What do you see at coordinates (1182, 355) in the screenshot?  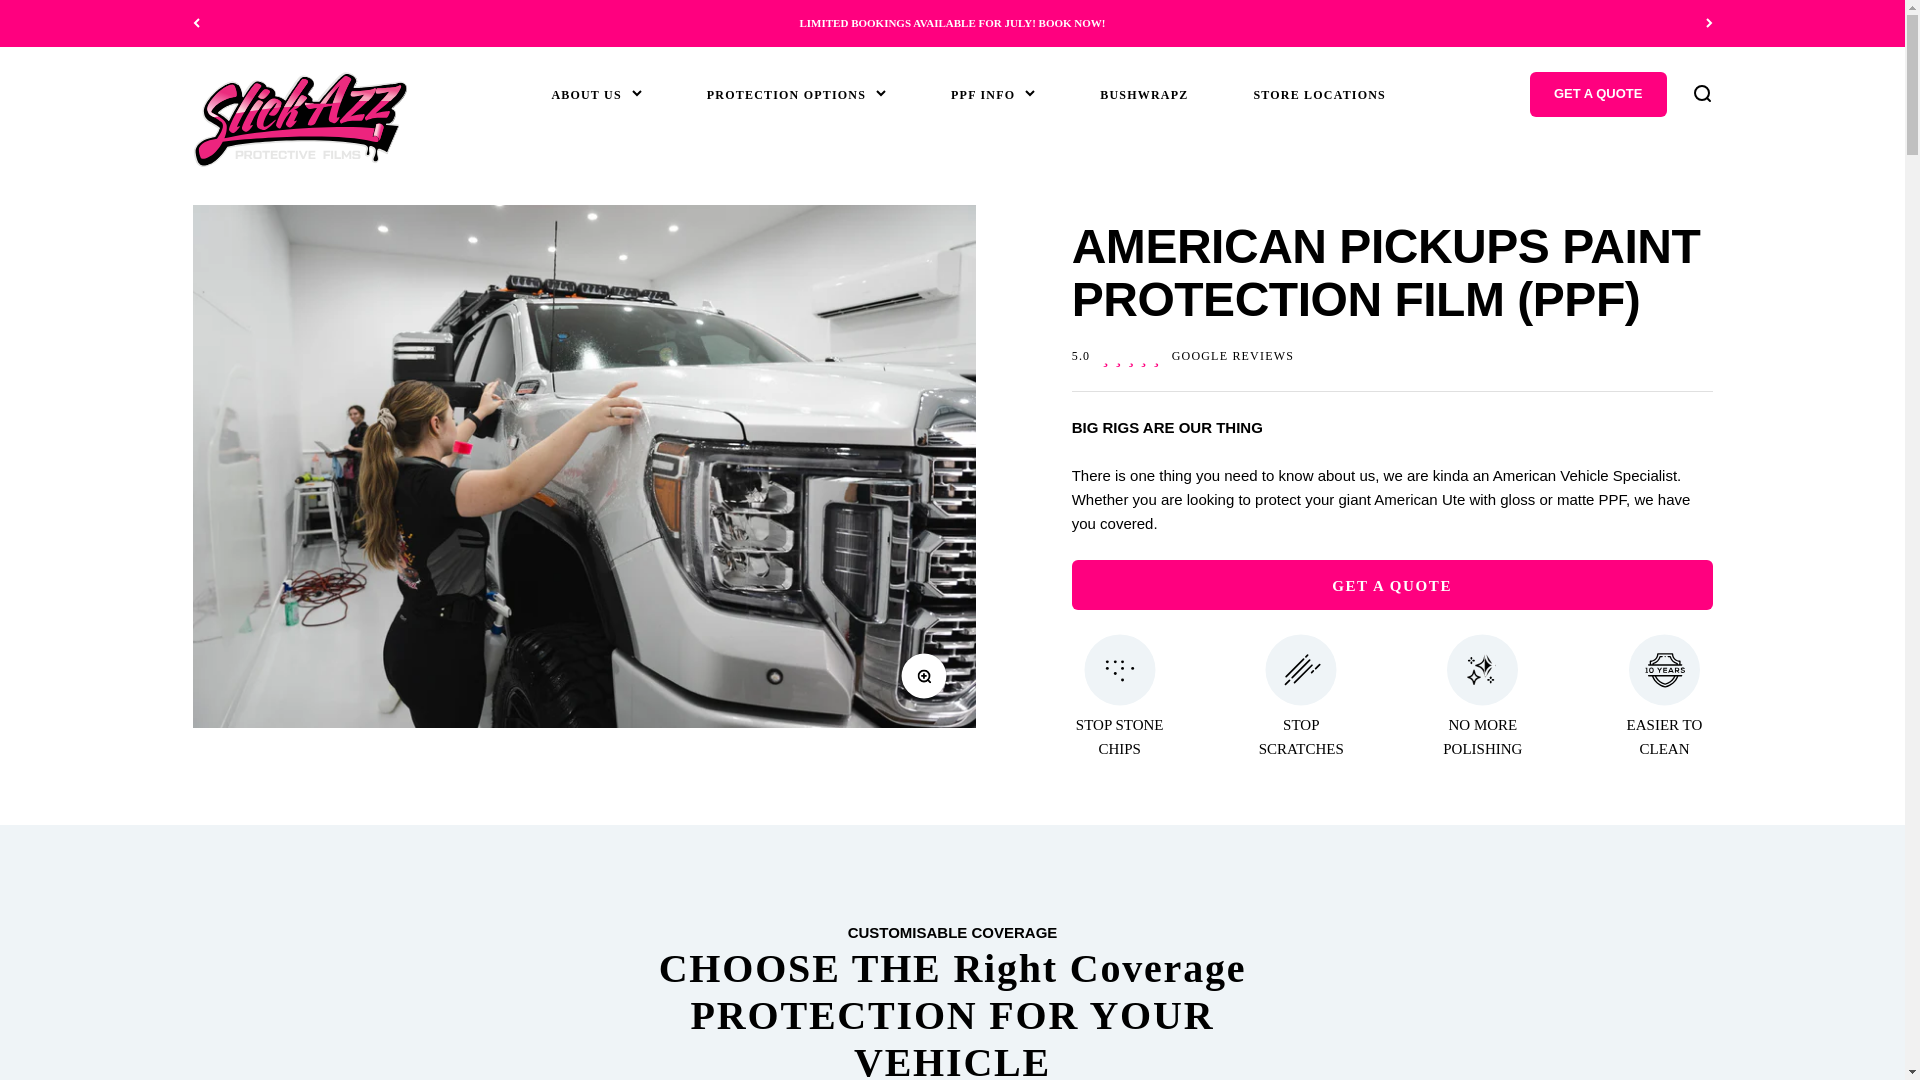 I see `Open search` at bounding box center [1182, 355].